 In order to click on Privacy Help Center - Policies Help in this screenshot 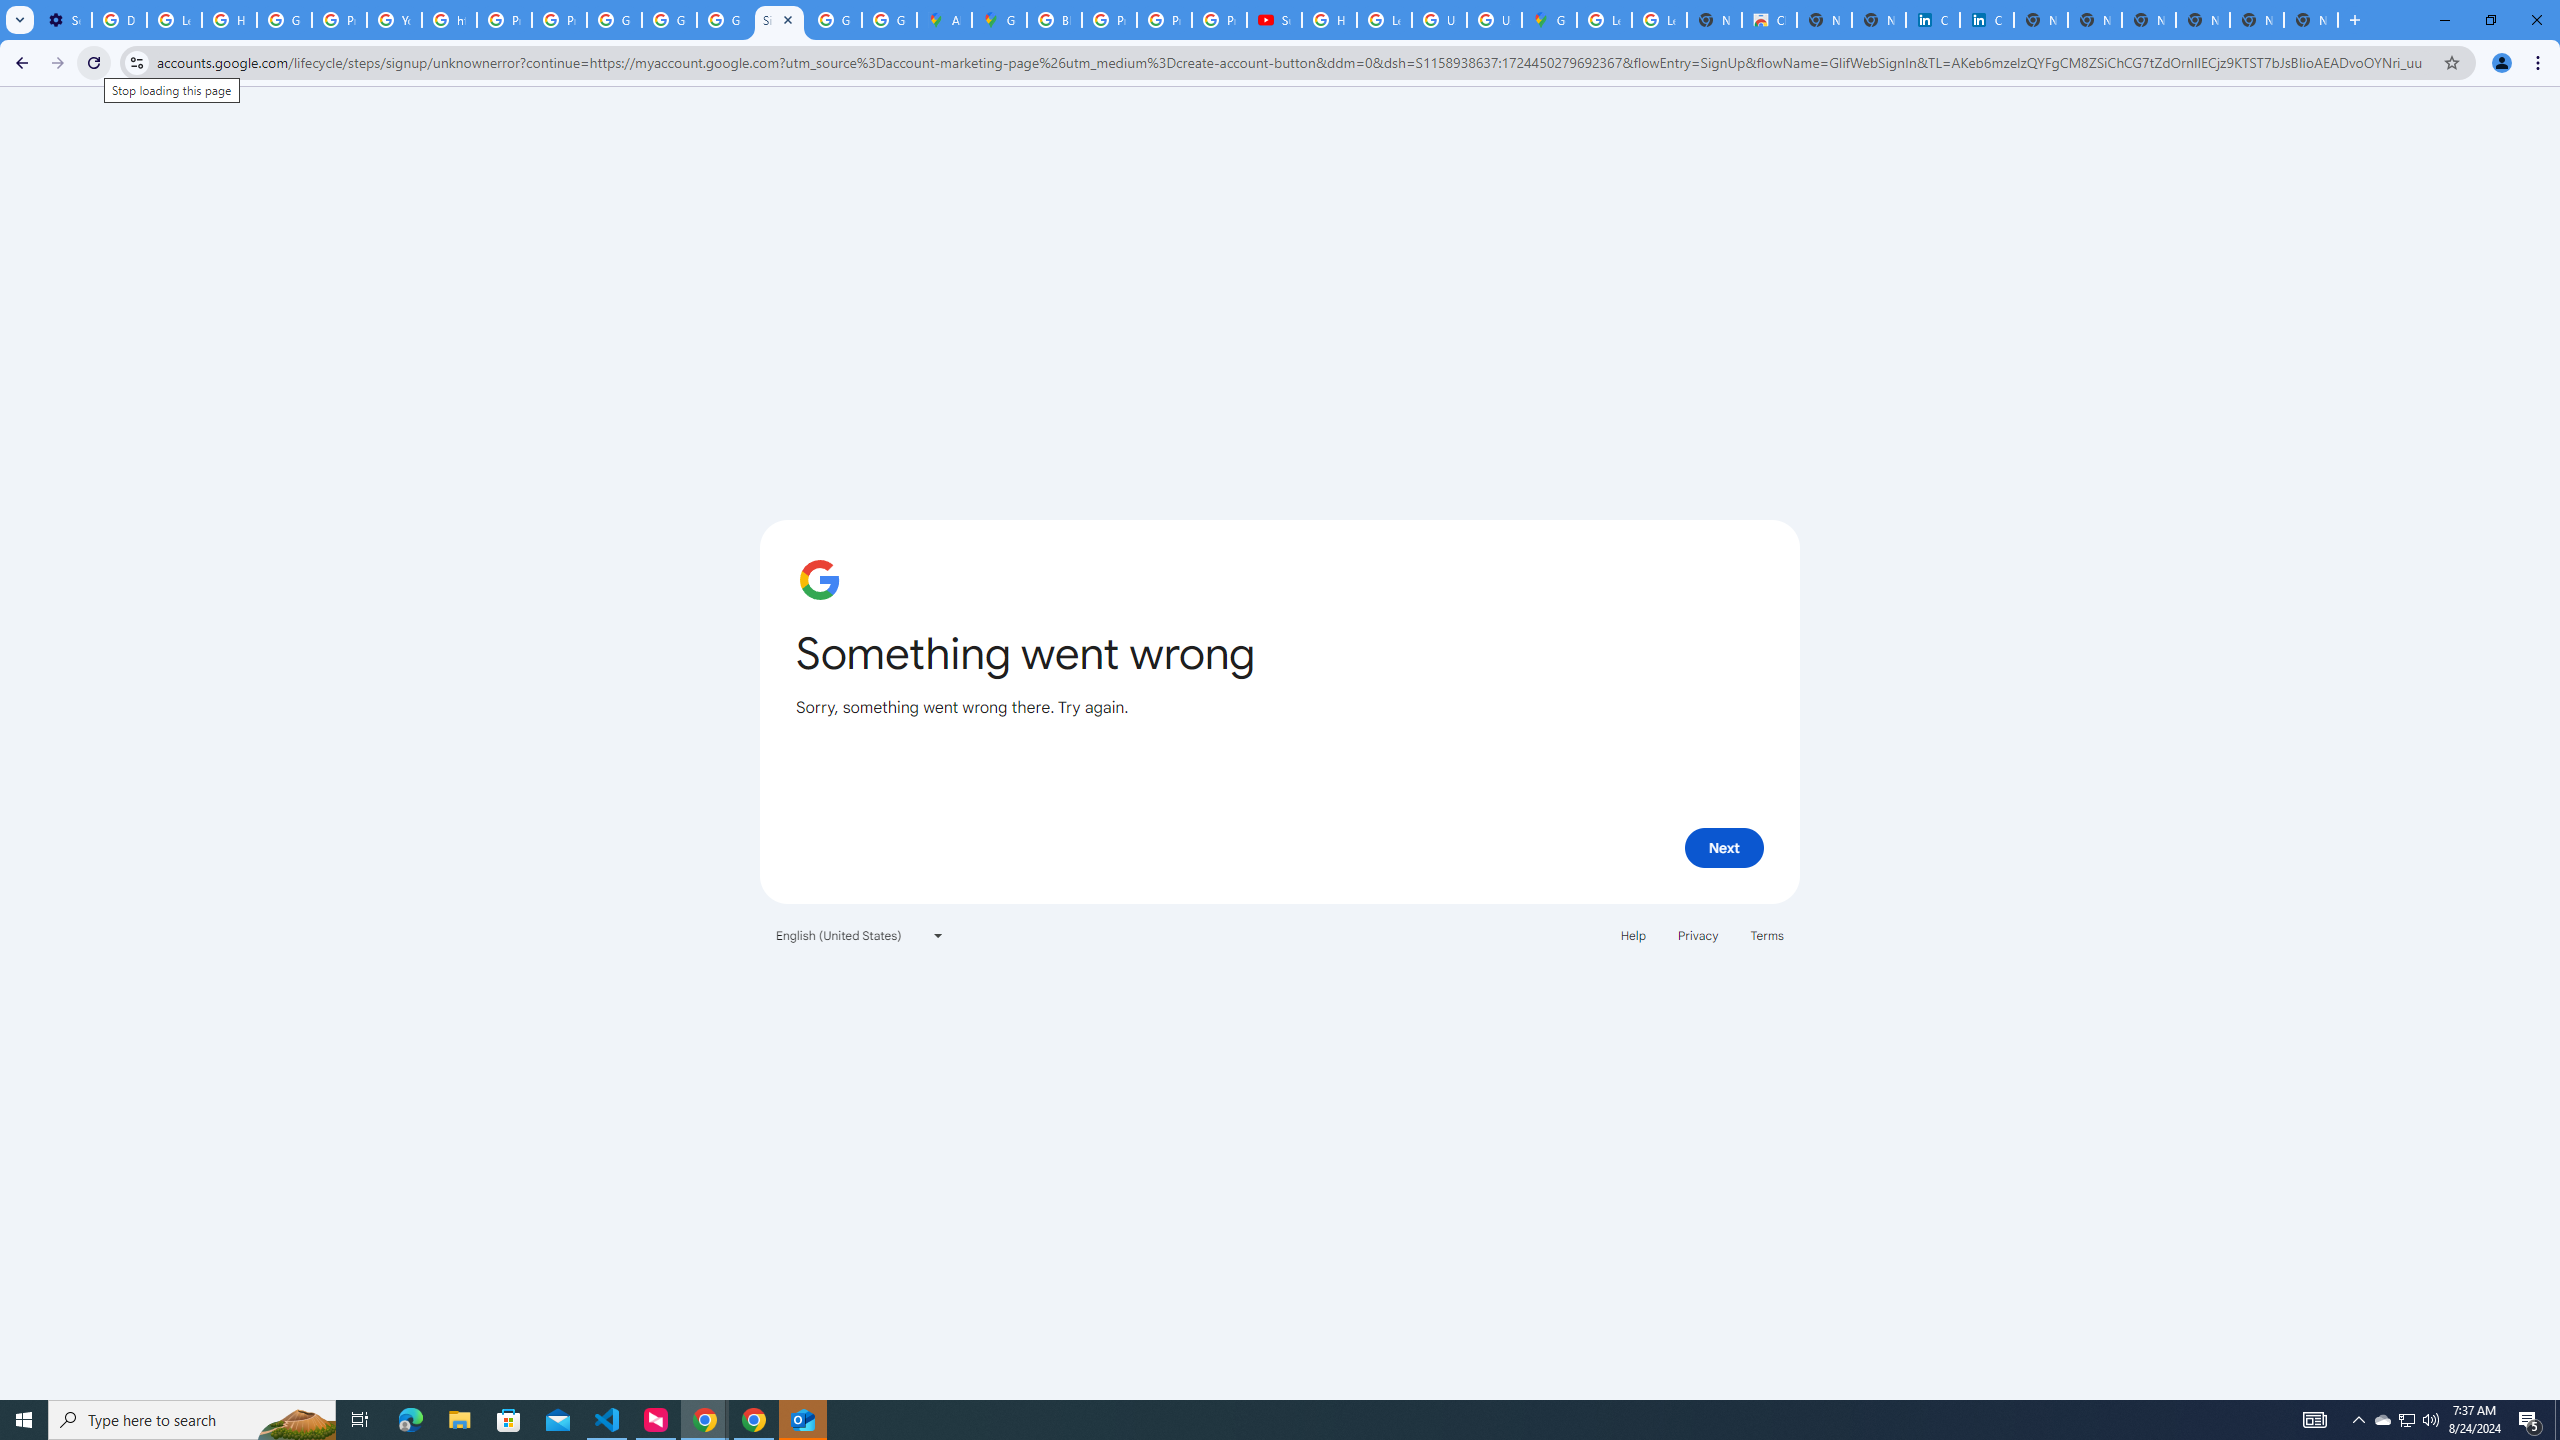, I will do `click(1109, 20)`.